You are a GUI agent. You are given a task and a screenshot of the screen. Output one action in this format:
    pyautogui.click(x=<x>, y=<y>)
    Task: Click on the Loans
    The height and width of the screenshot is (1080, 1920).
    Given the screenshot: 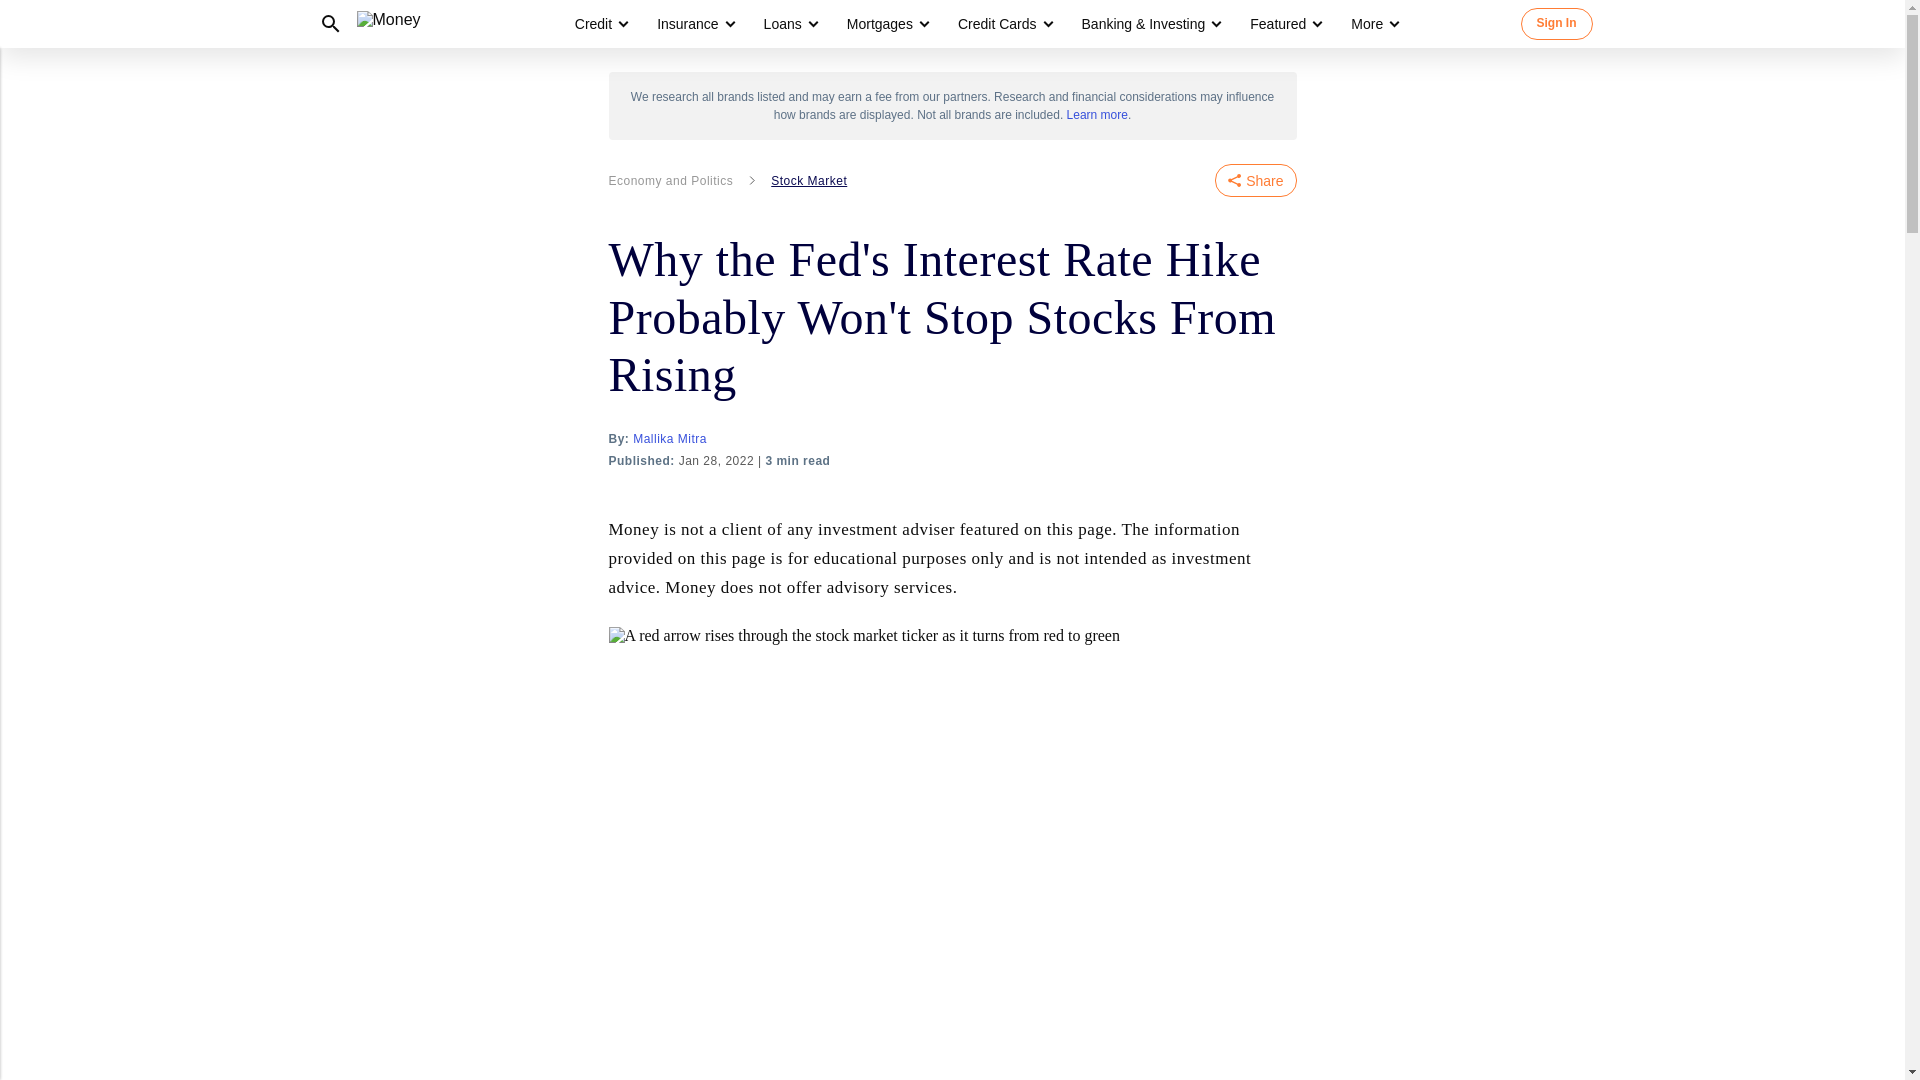 What is the action you would take?
    pyautogui.click(x=783, y=24)
    